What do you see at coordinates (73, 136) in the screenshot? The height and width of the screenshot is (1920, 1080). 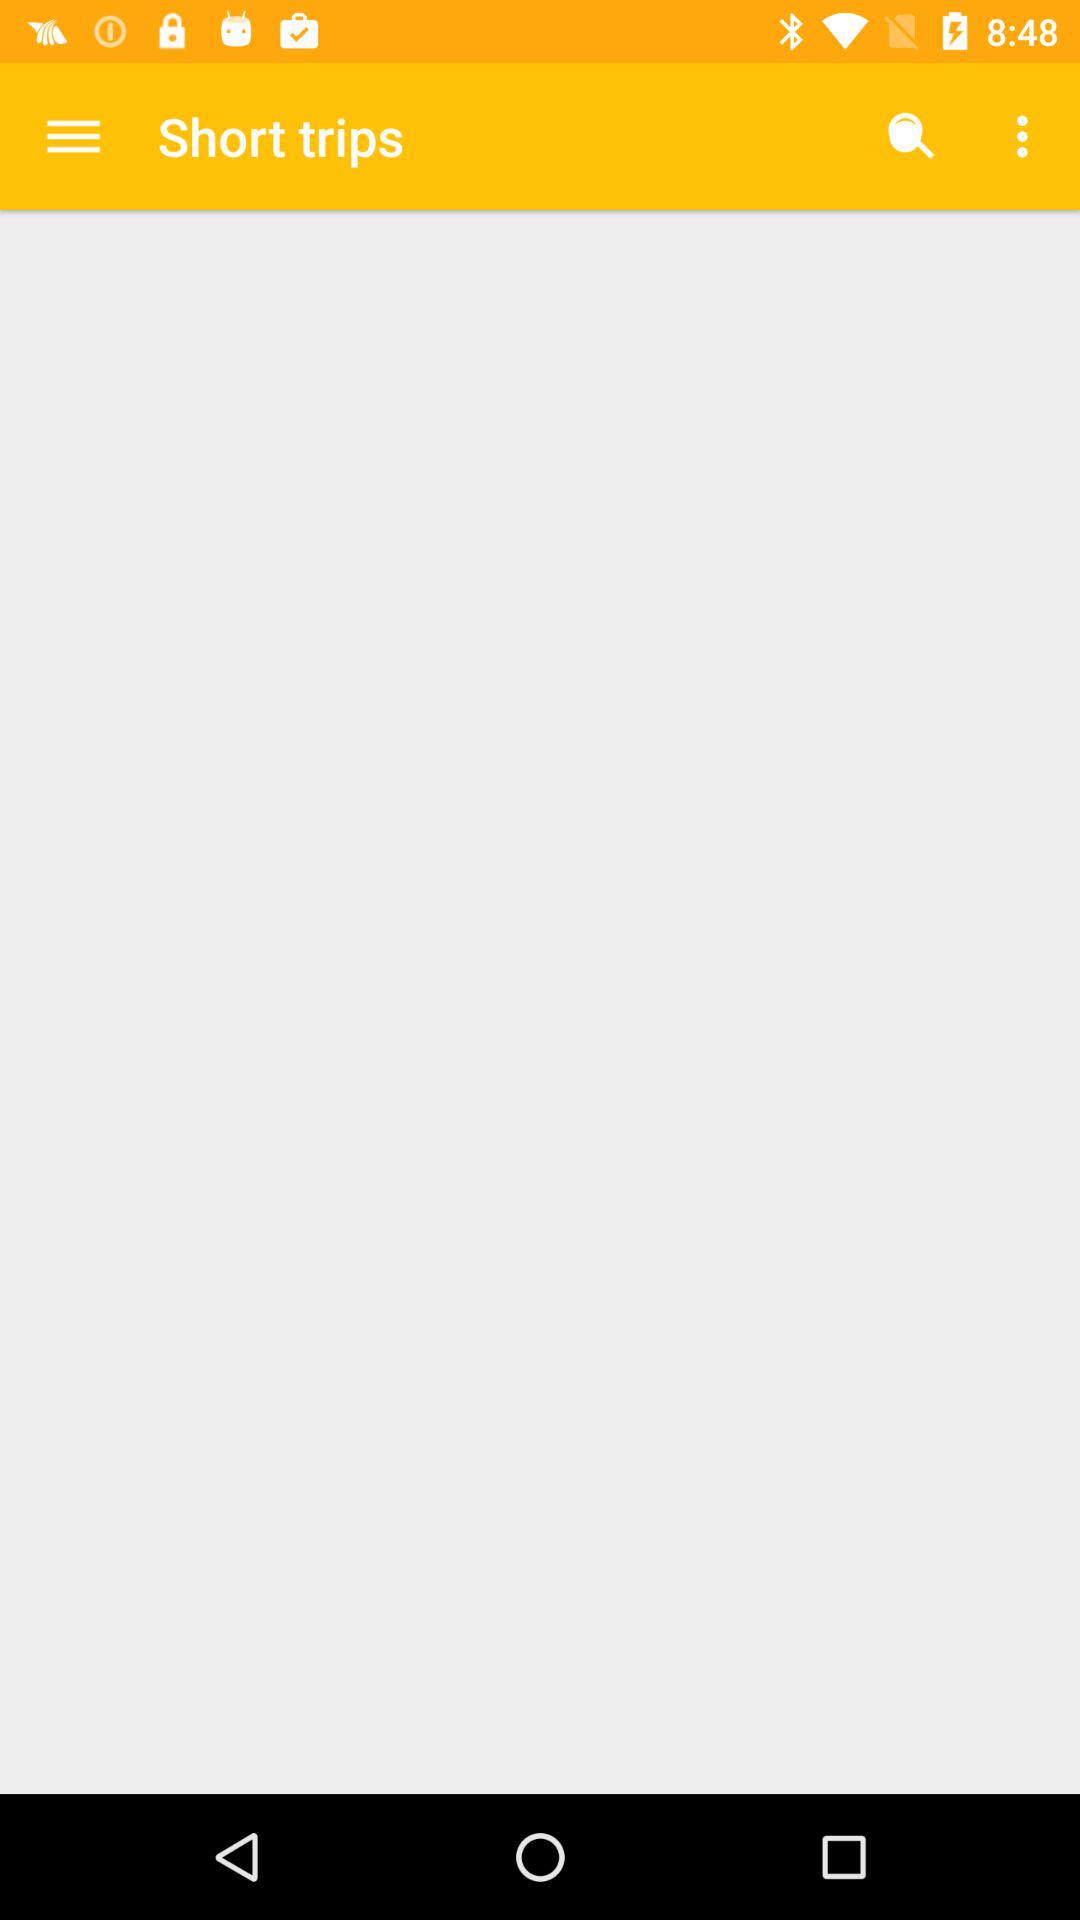 I see `turn off item next to the short trips app` at bounding box center [73, 136].